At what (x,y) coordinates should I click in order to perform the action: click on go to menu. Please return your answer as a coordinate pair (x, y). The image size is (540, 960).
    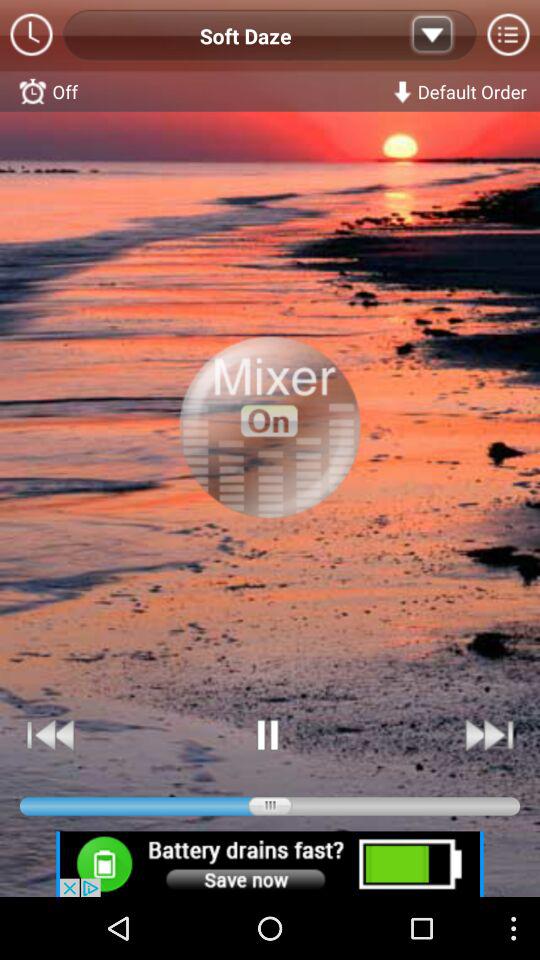
    Looking at the image, I should click on (508, 36).